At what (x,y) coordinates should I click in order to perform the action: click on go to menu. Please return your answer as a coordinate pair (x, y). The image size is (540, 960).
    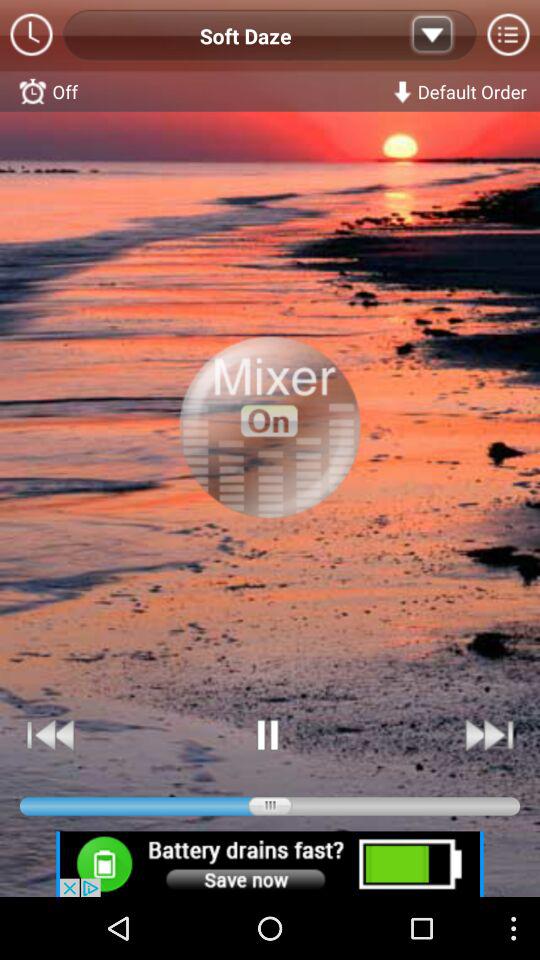
    Looking at the image, I should click on (508, 36).